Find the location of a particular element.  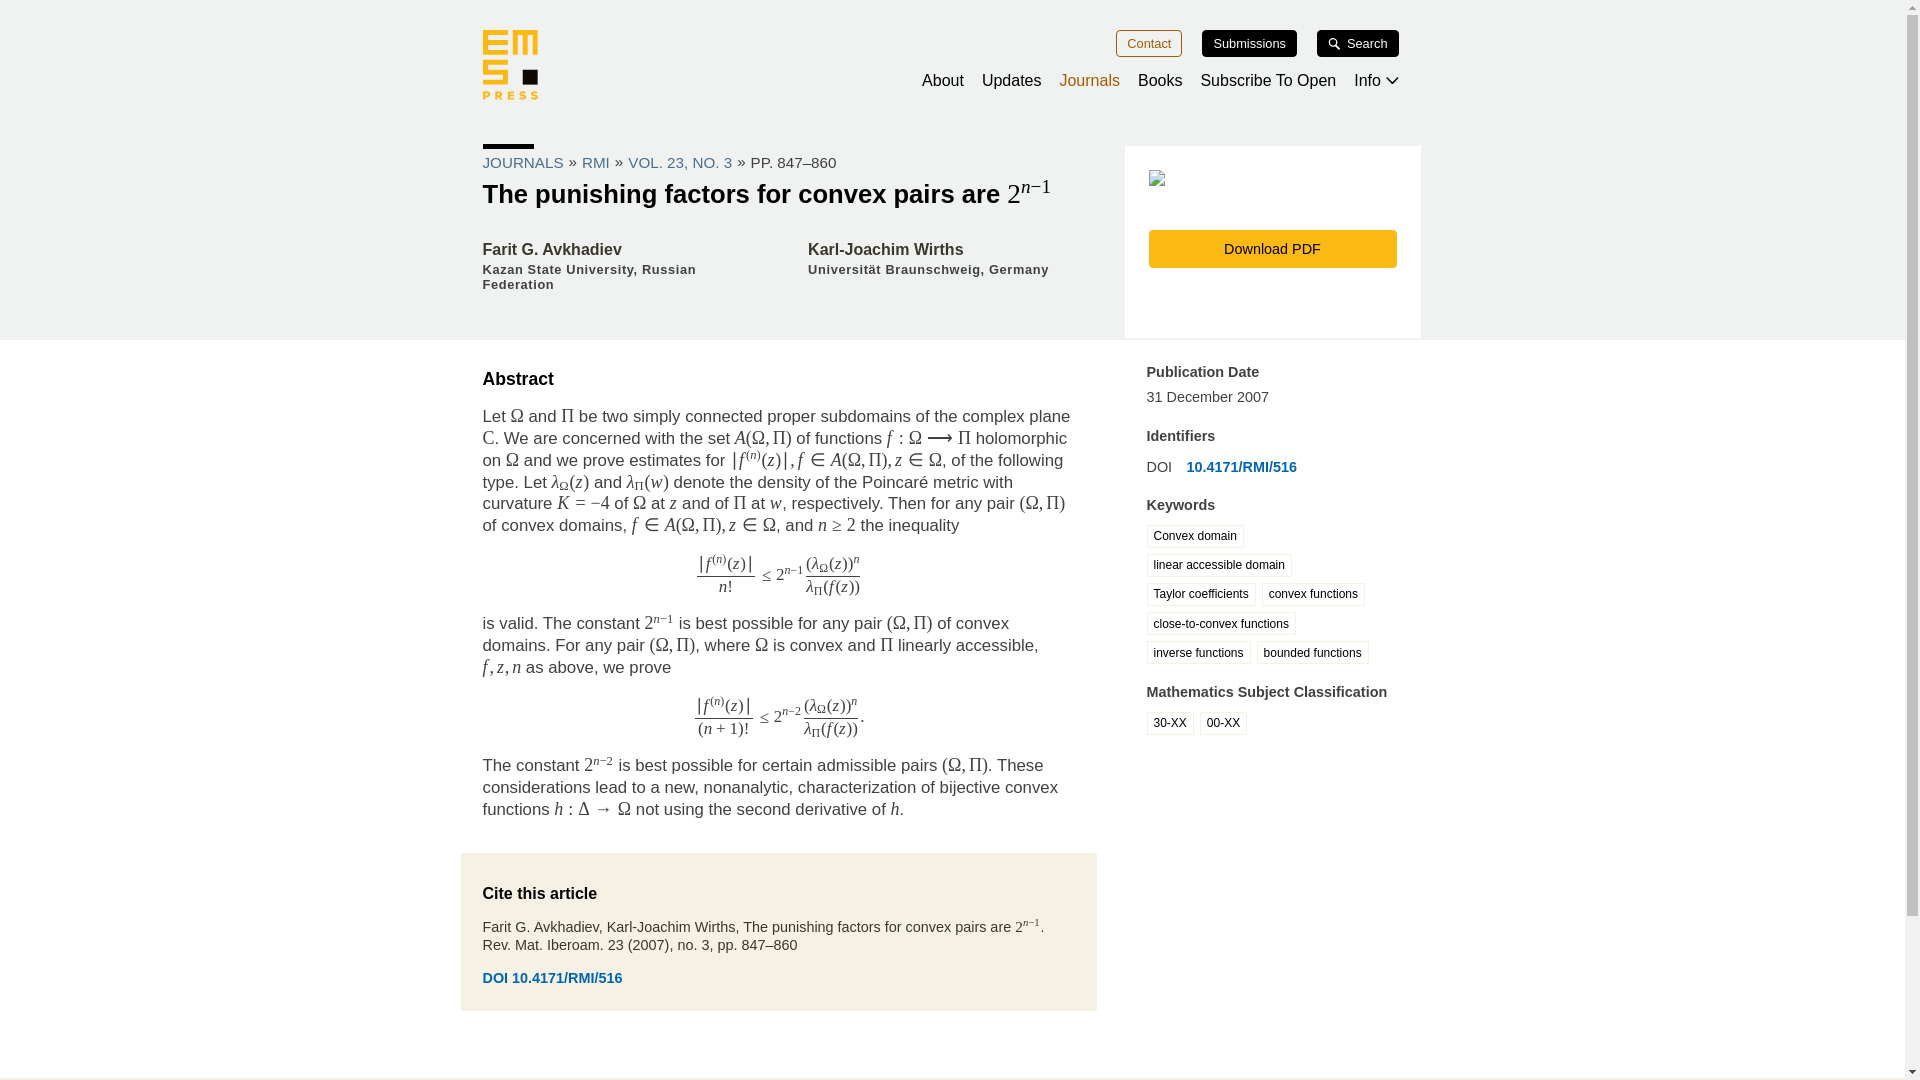

Main Navigation is located at coordinates (951, 62).